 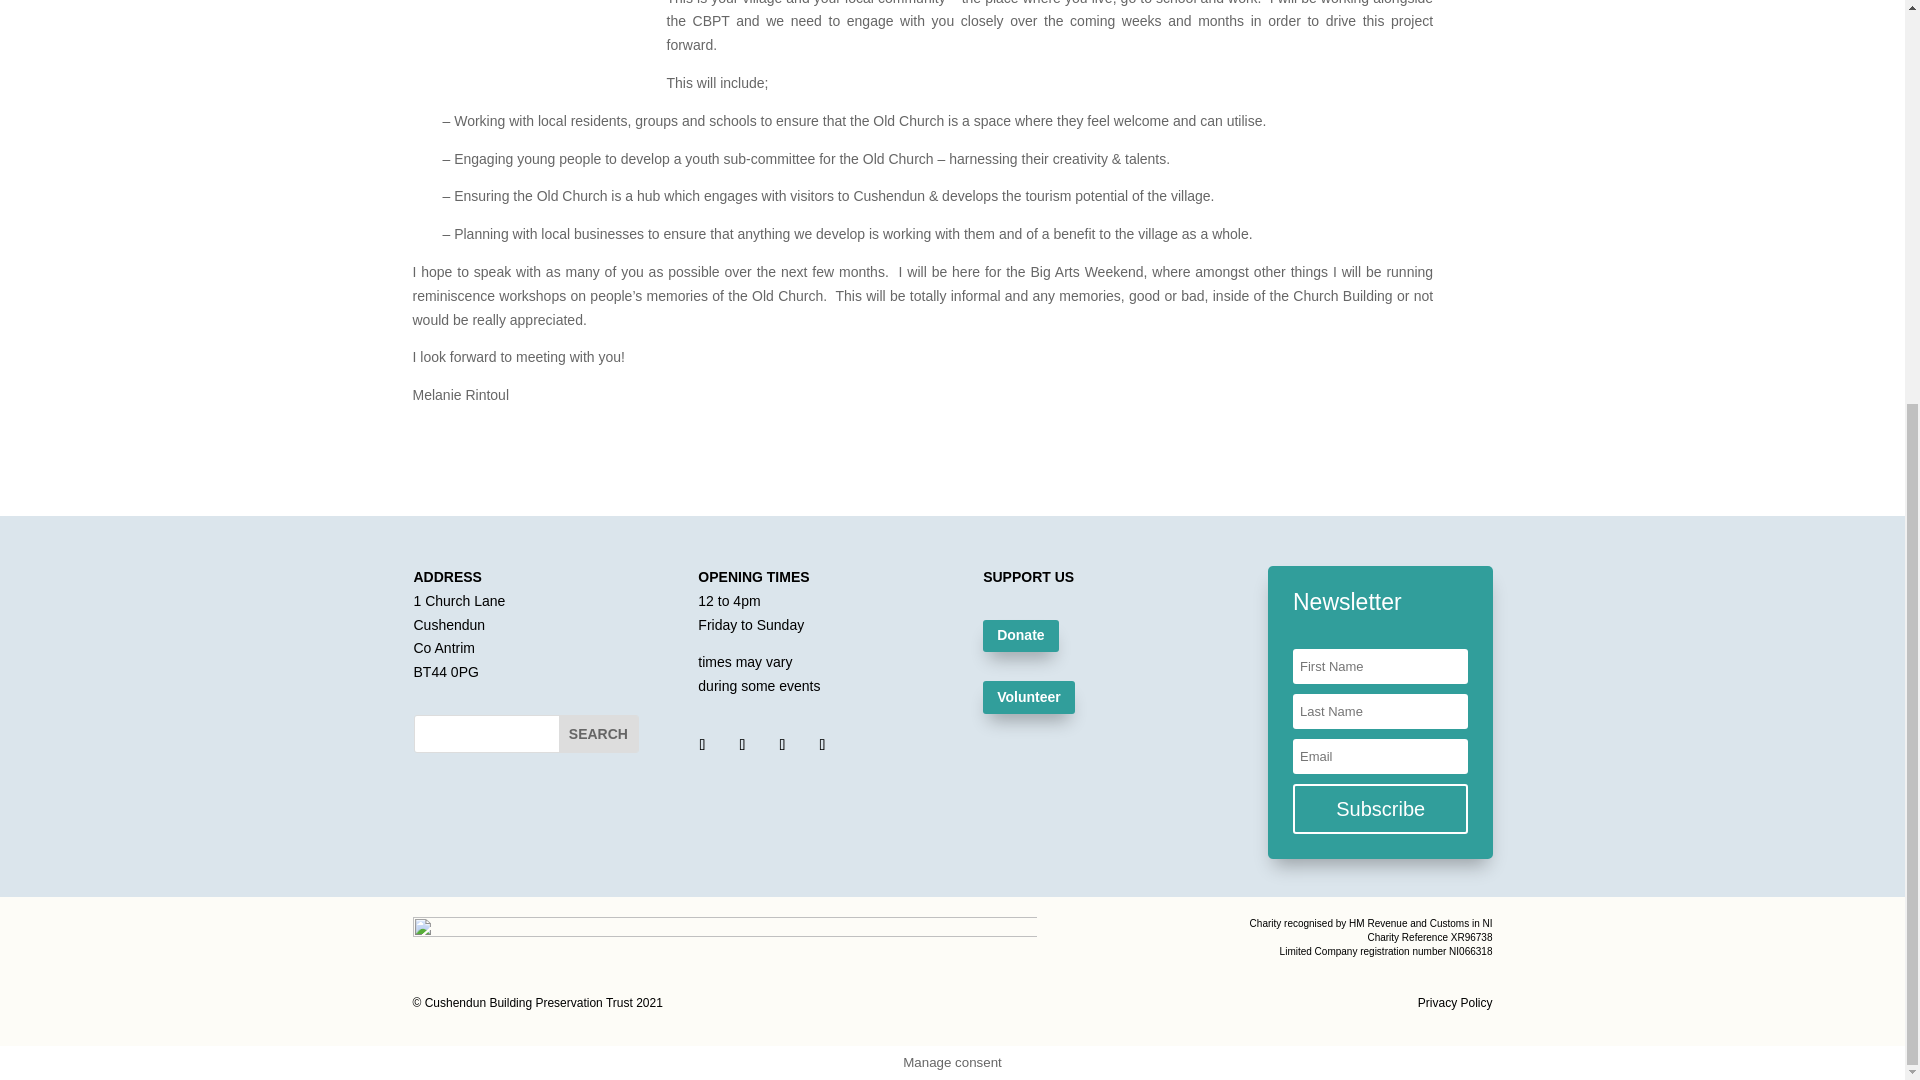 I want to click on old-church-centre-cushendun-supporter-logos, so click(x=724, y=941).